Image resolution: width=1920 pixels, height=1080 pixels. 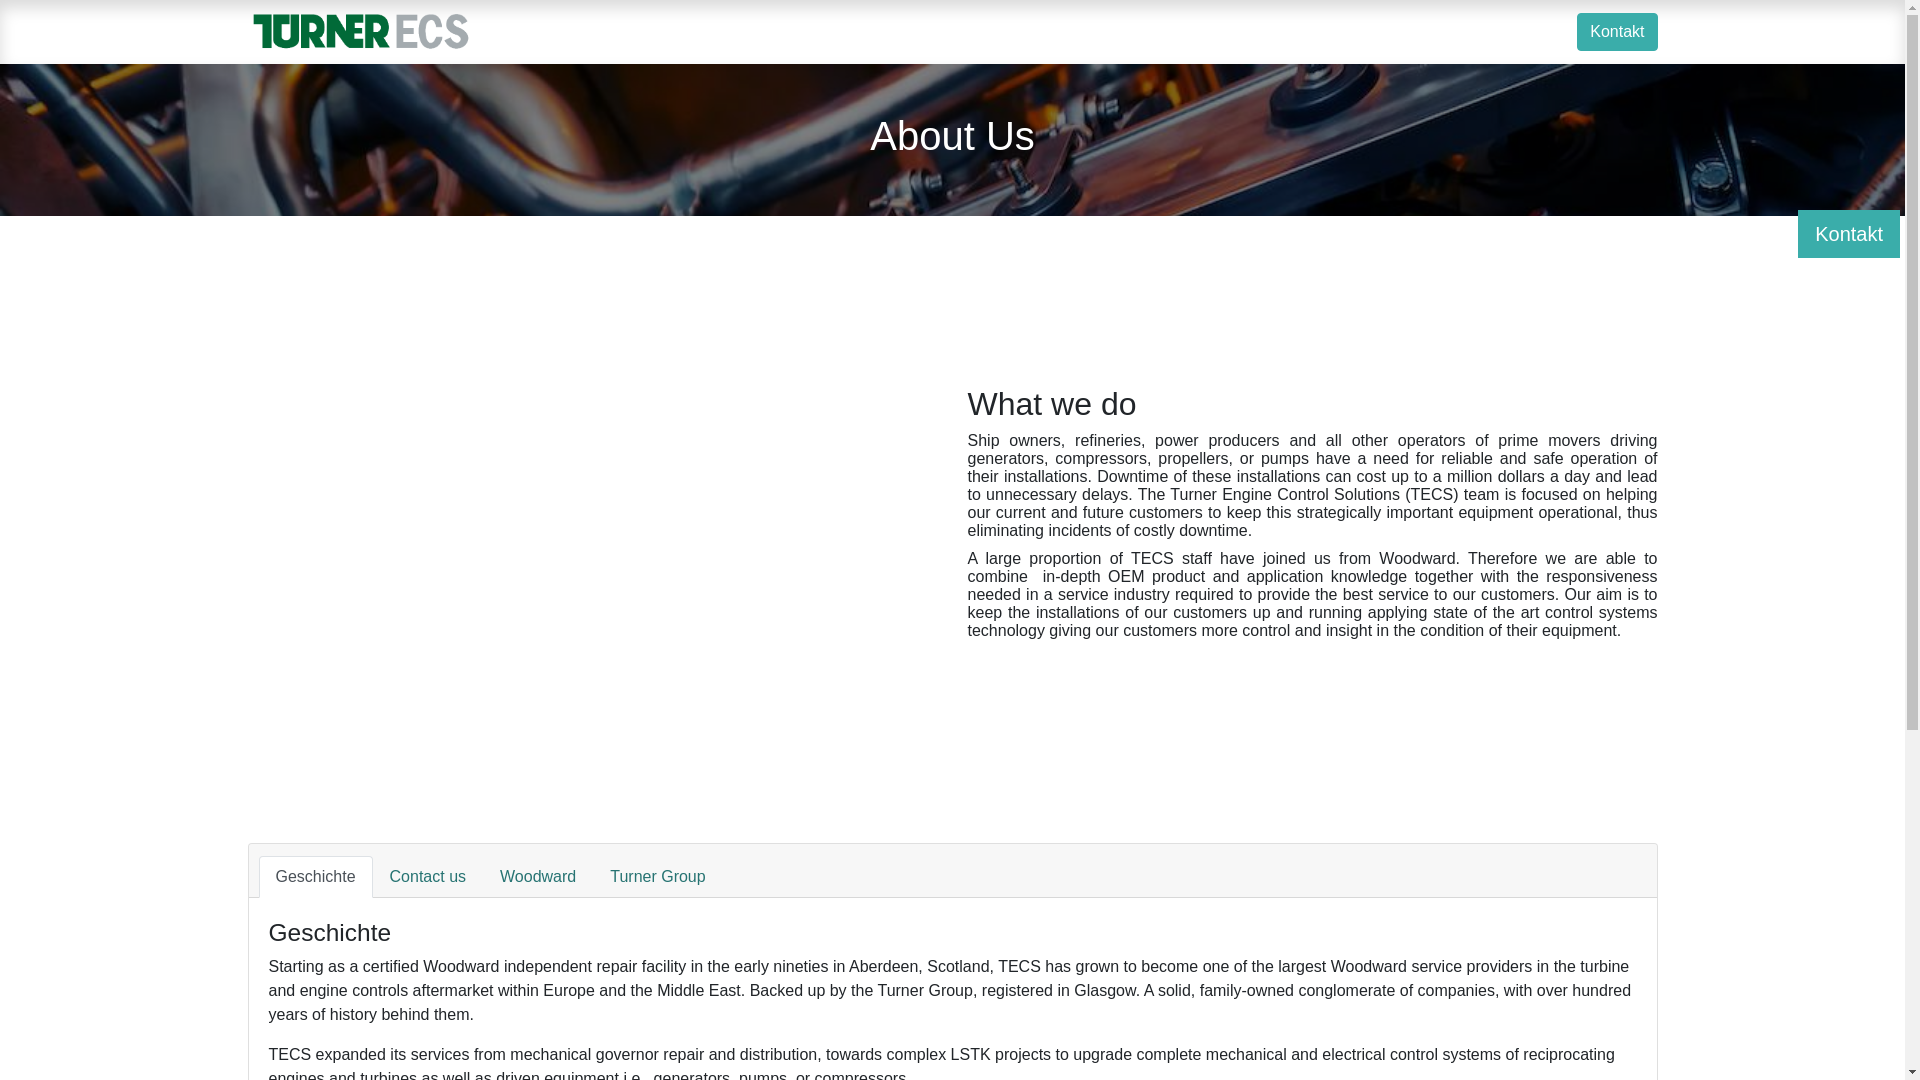 I want to click on Kontakt, so click(x=1616, y=31).